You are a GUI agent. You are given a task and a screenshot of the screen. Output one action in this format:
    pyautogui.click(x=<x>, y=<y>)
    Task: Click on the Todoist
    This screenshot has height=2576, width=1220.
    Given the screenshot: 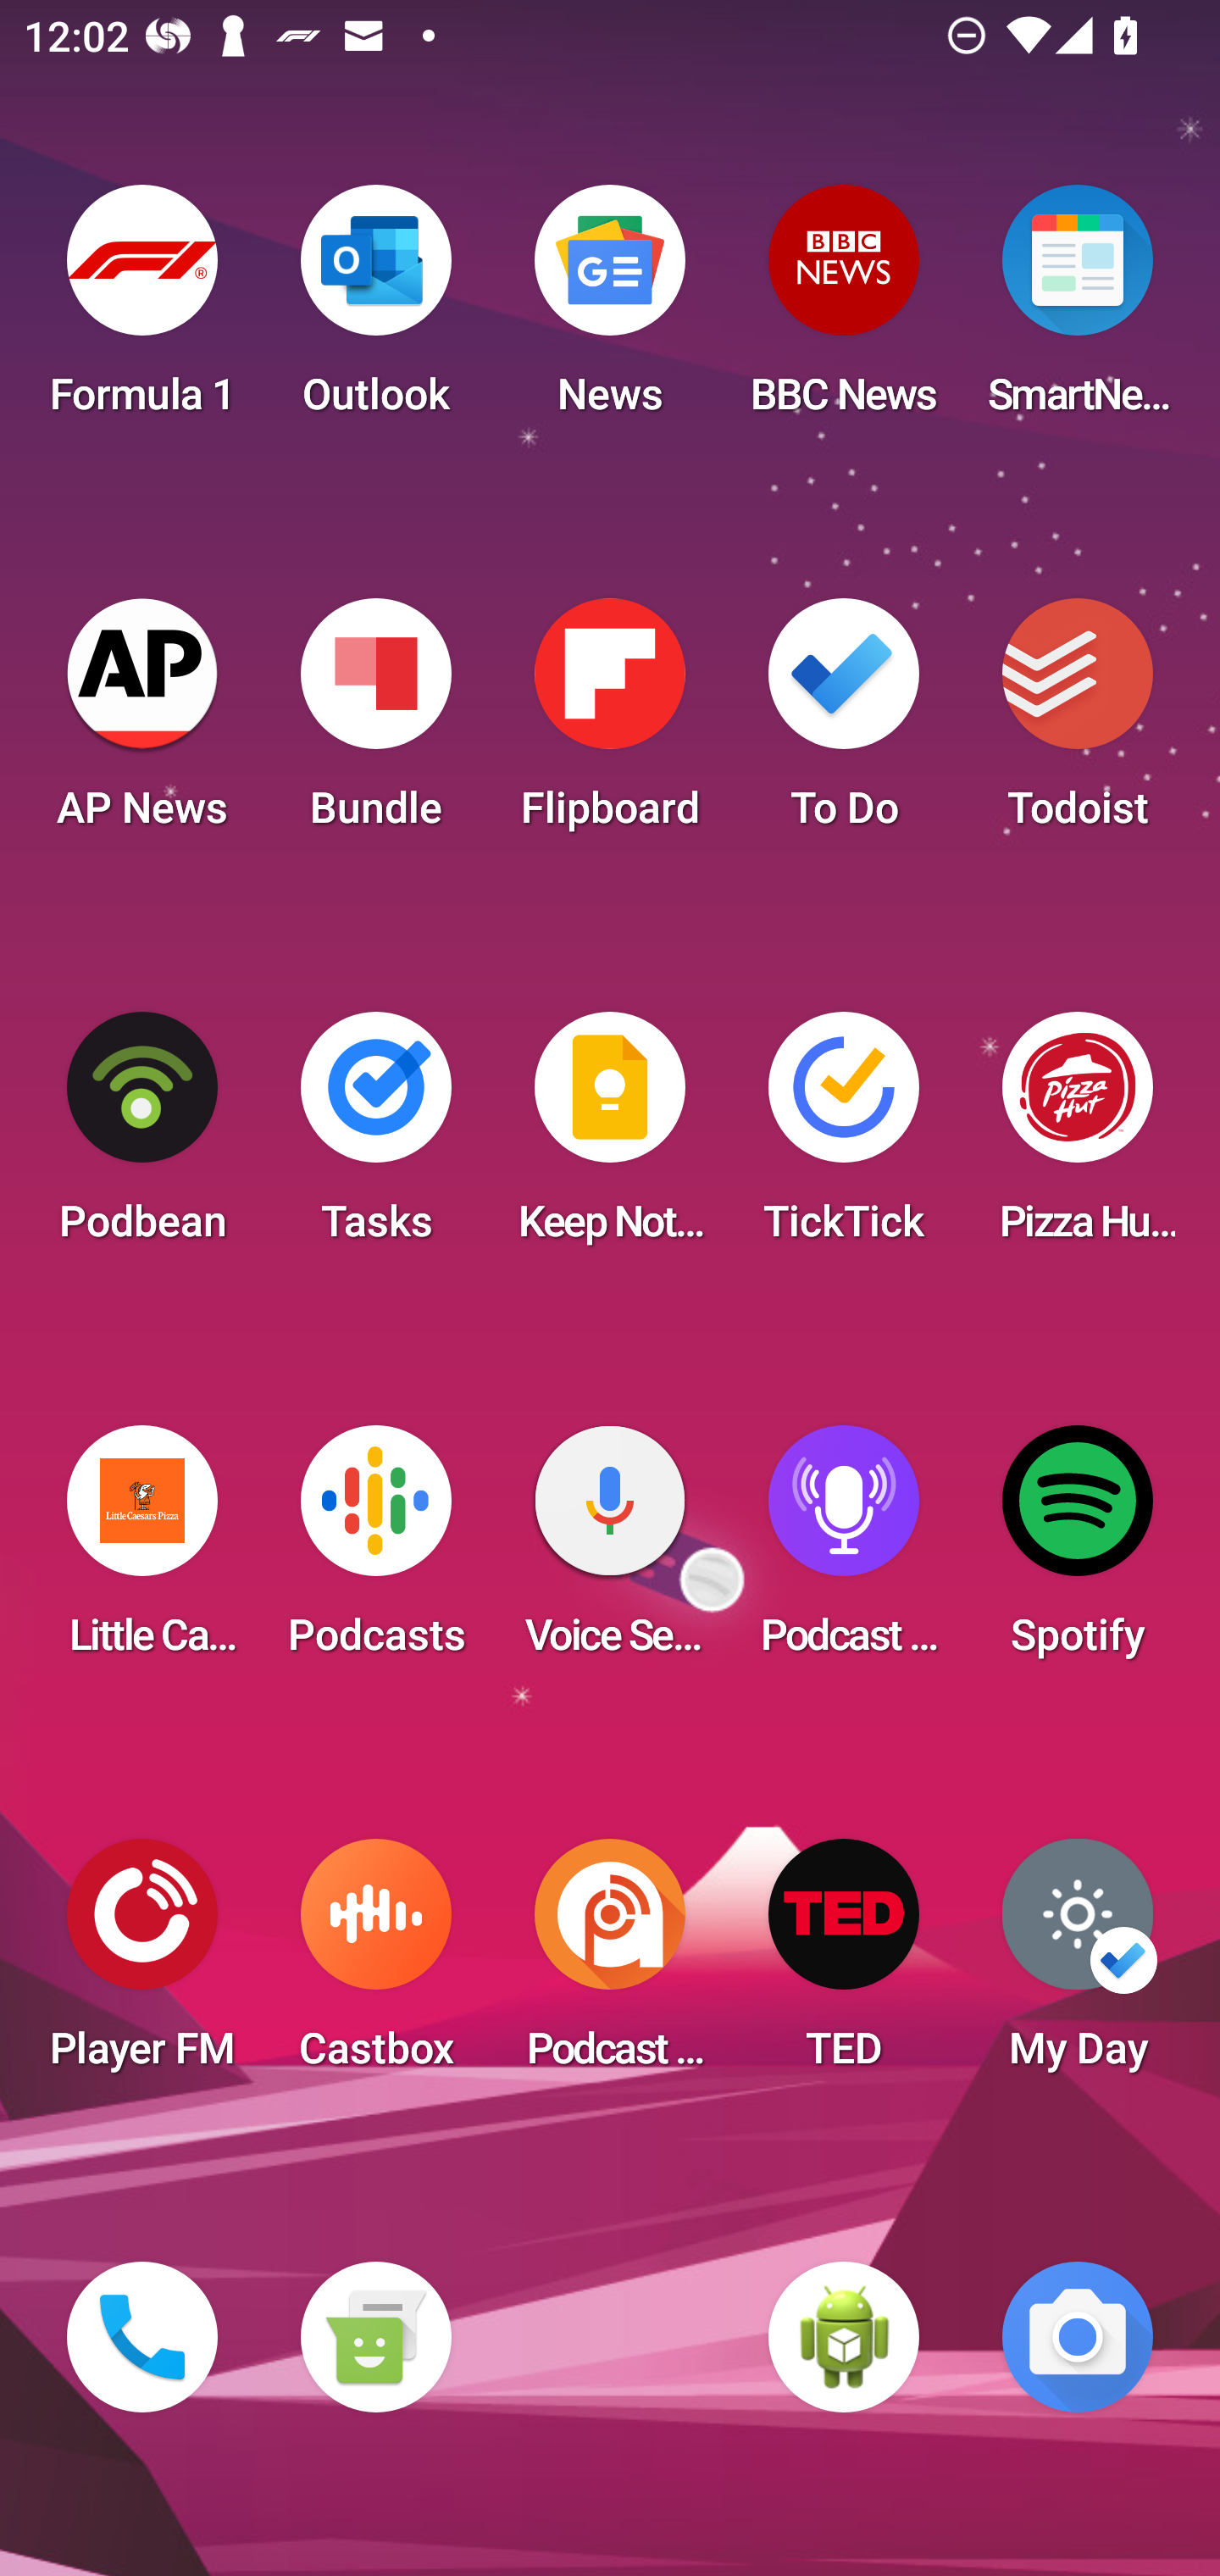 What is the action you would take?
    pyautogui.click(x=1078, y=724)
    